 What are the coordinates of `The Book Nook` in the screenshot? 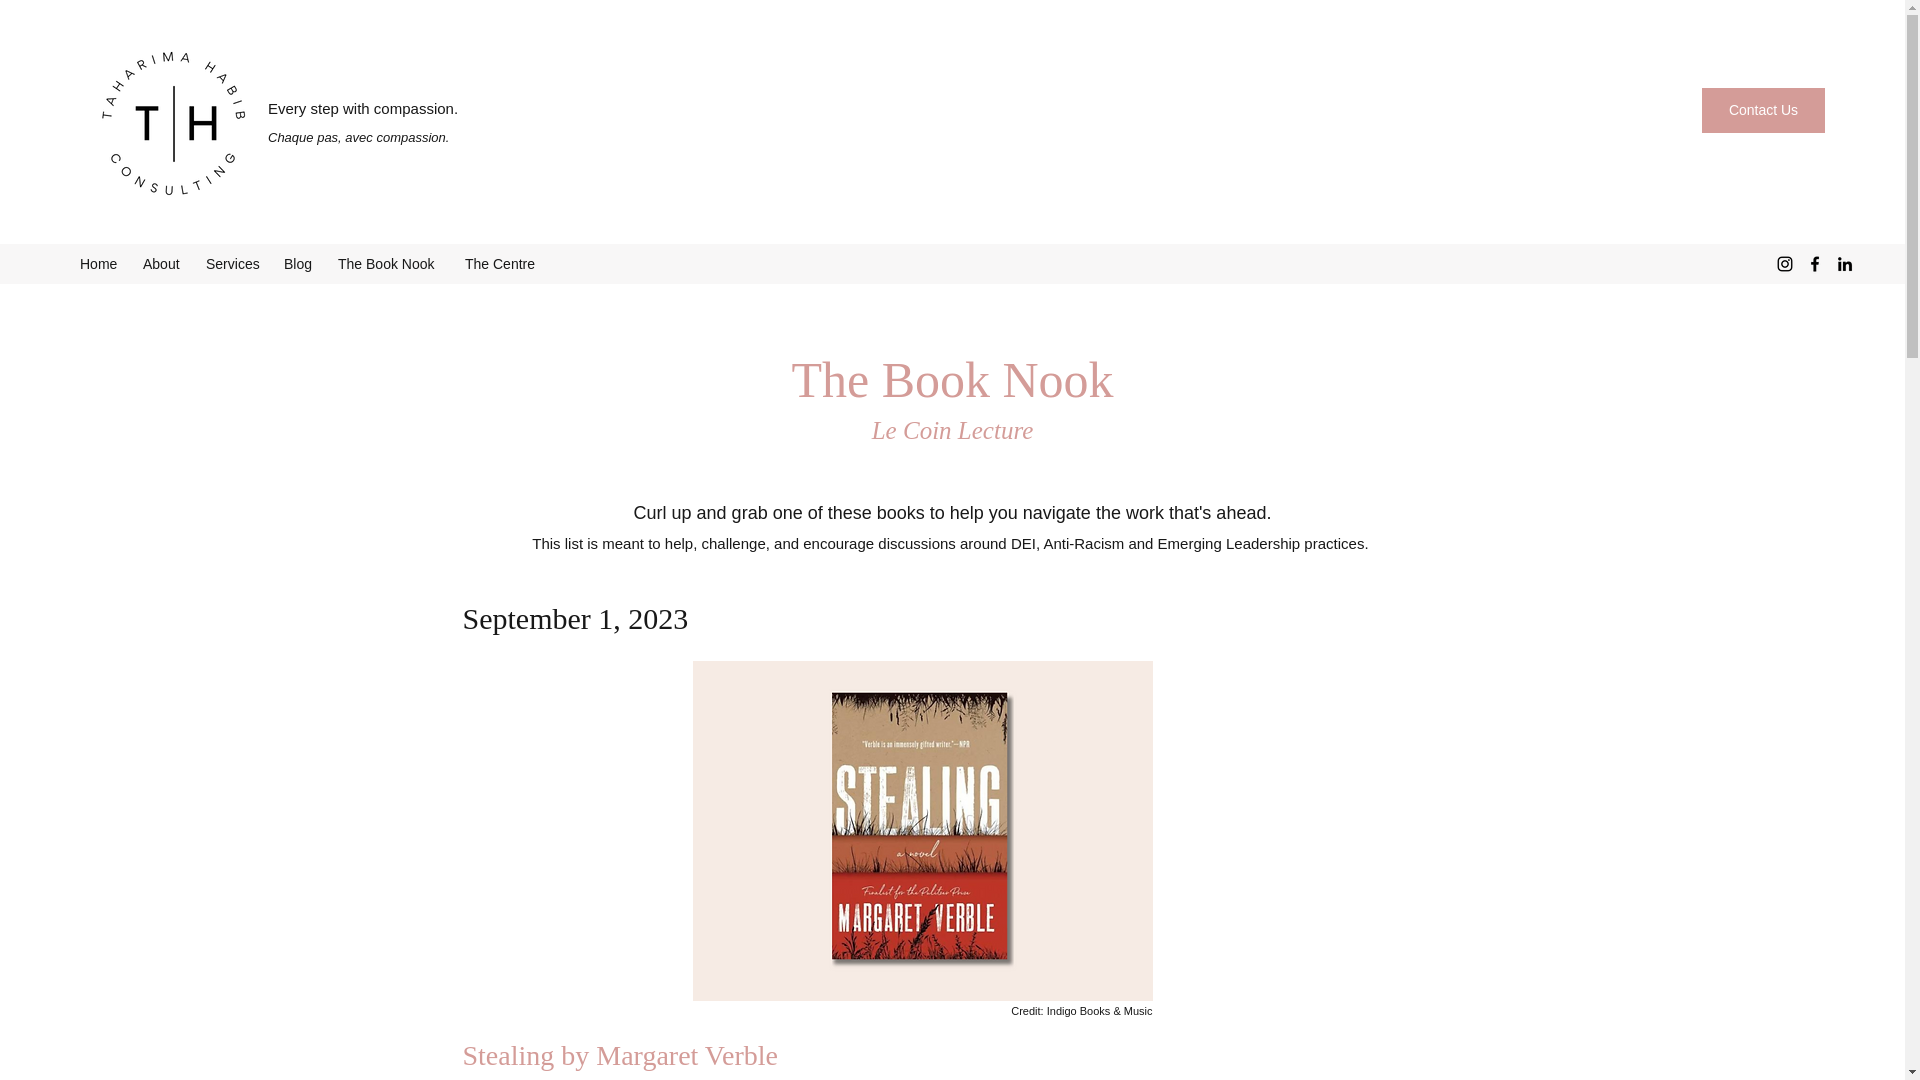 It's located at (392, 264).